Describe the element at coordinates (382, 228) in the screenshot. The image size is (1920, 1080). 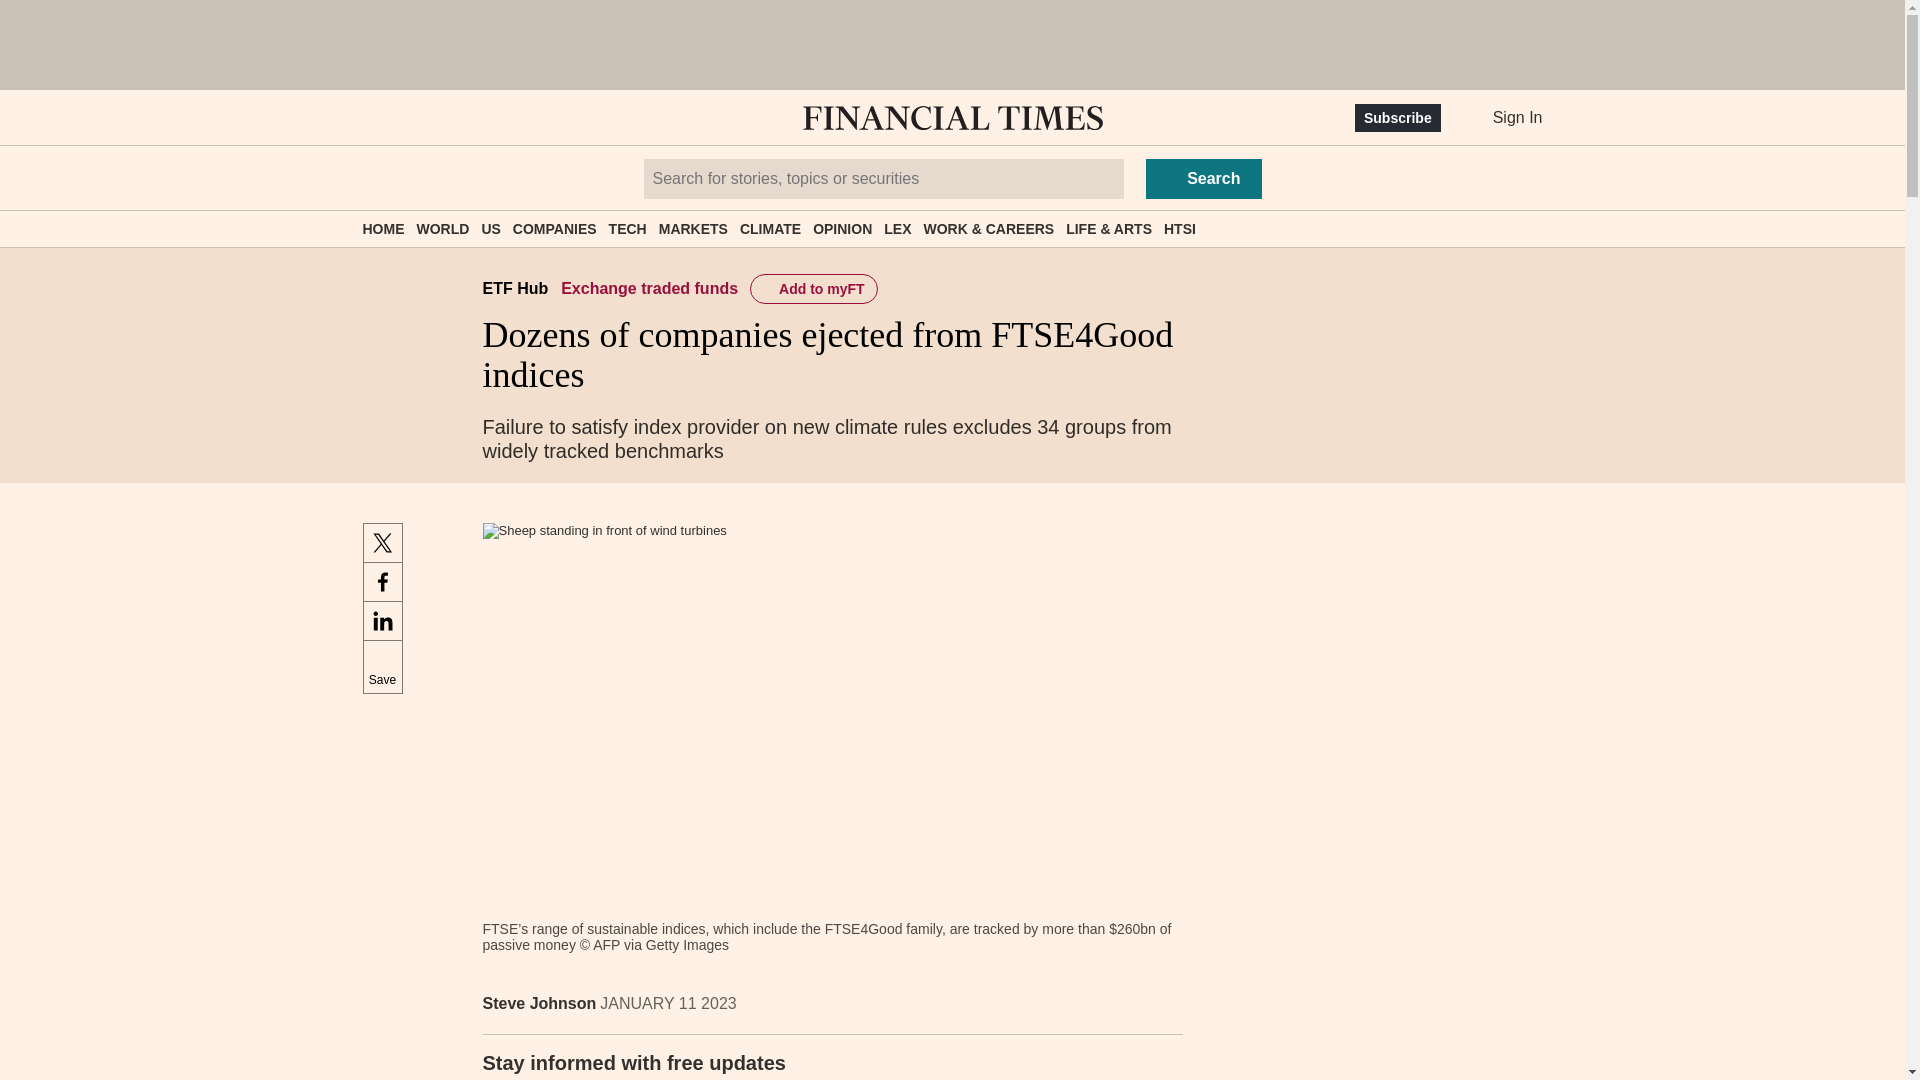
I see `HOME` at that location.